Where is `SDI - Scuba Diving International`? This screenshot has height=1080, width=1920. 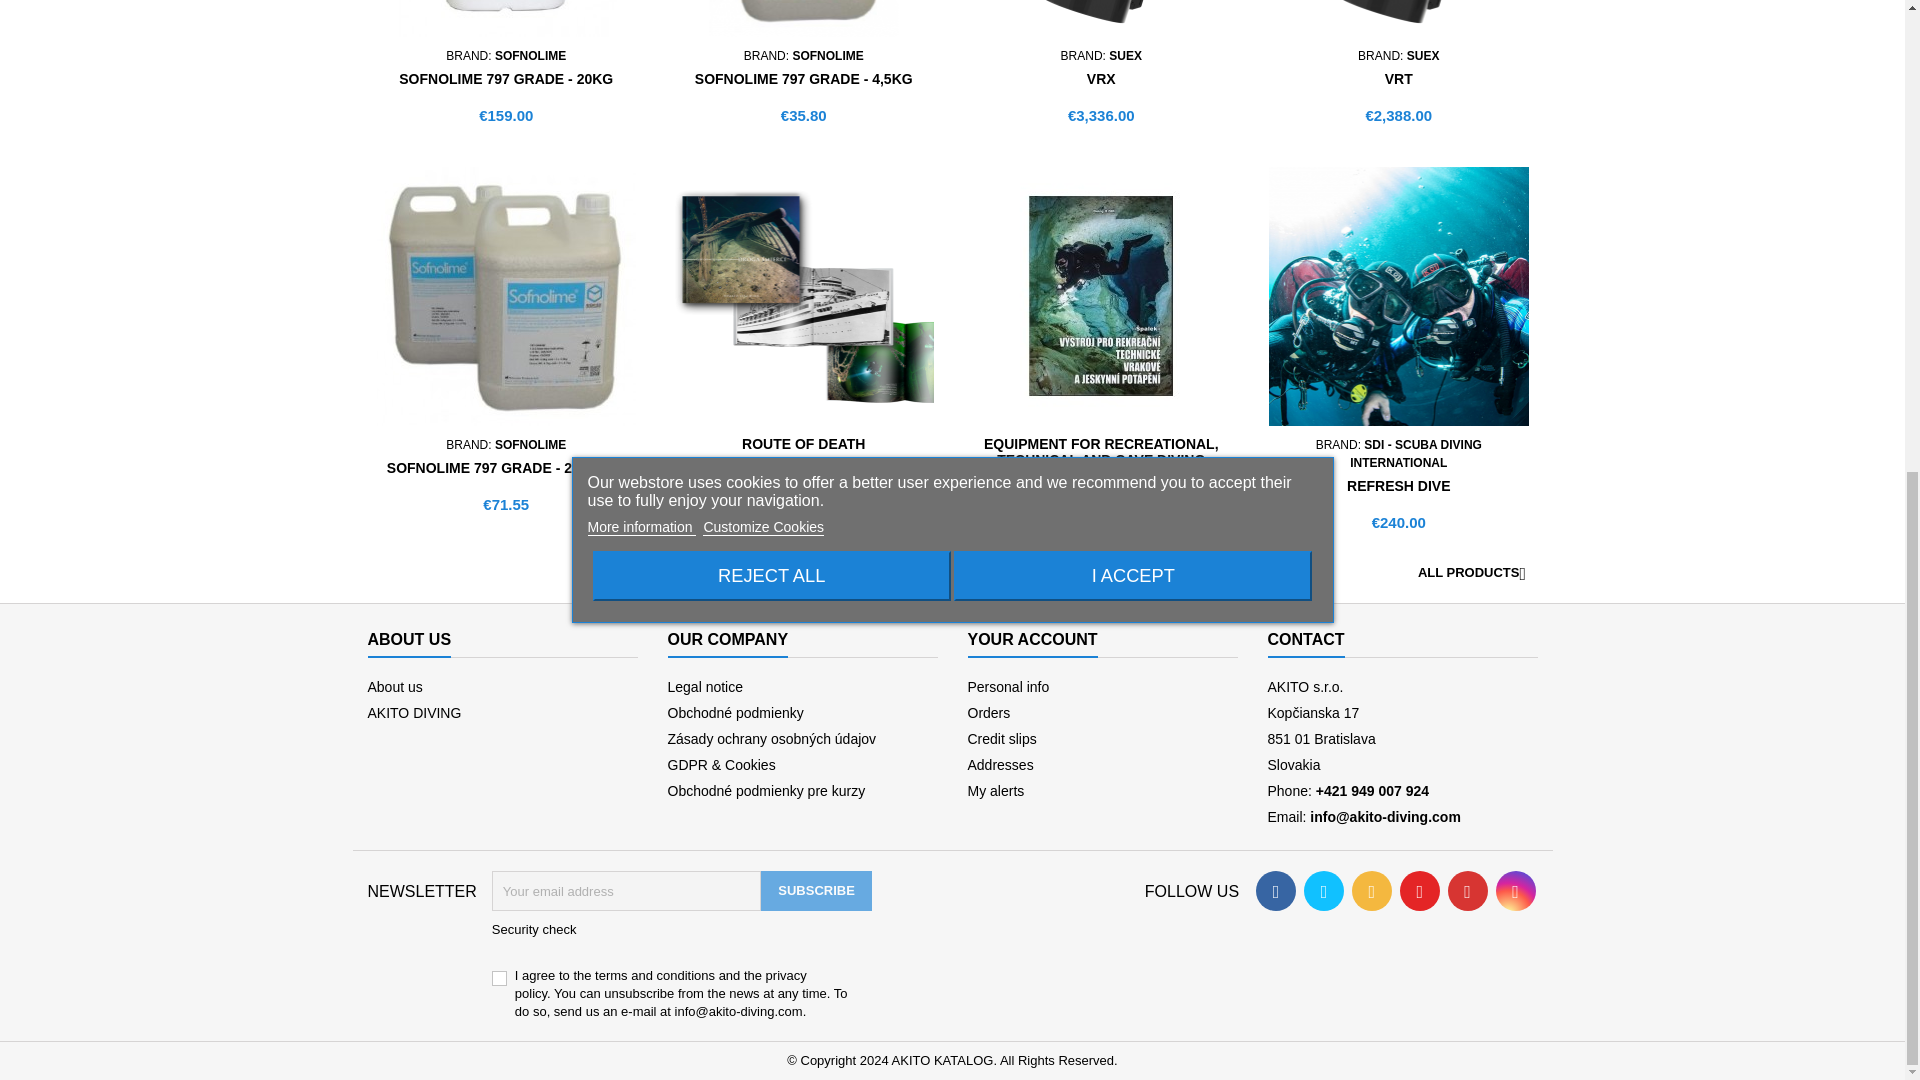 SDI - Scuba Diving International is located at coordinates (1416, 454).